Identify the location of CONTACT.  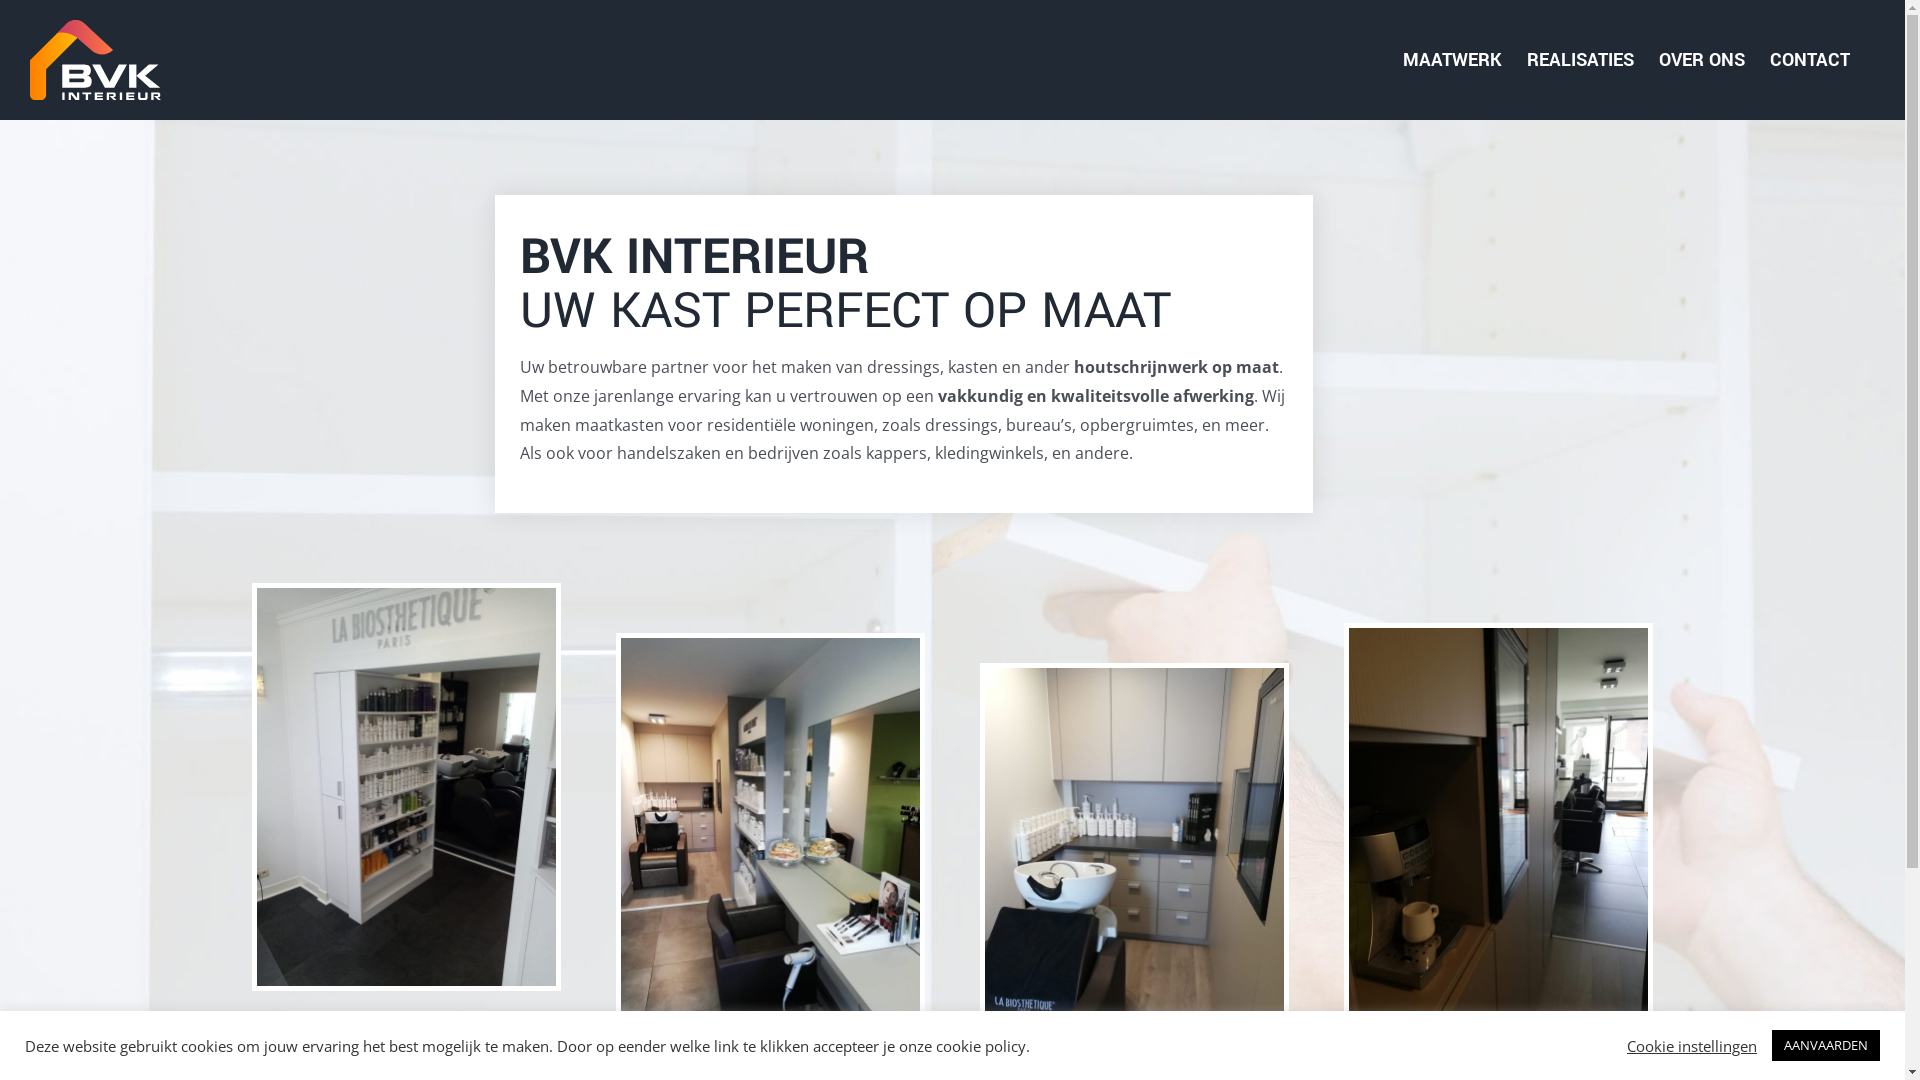
(1810, 60).